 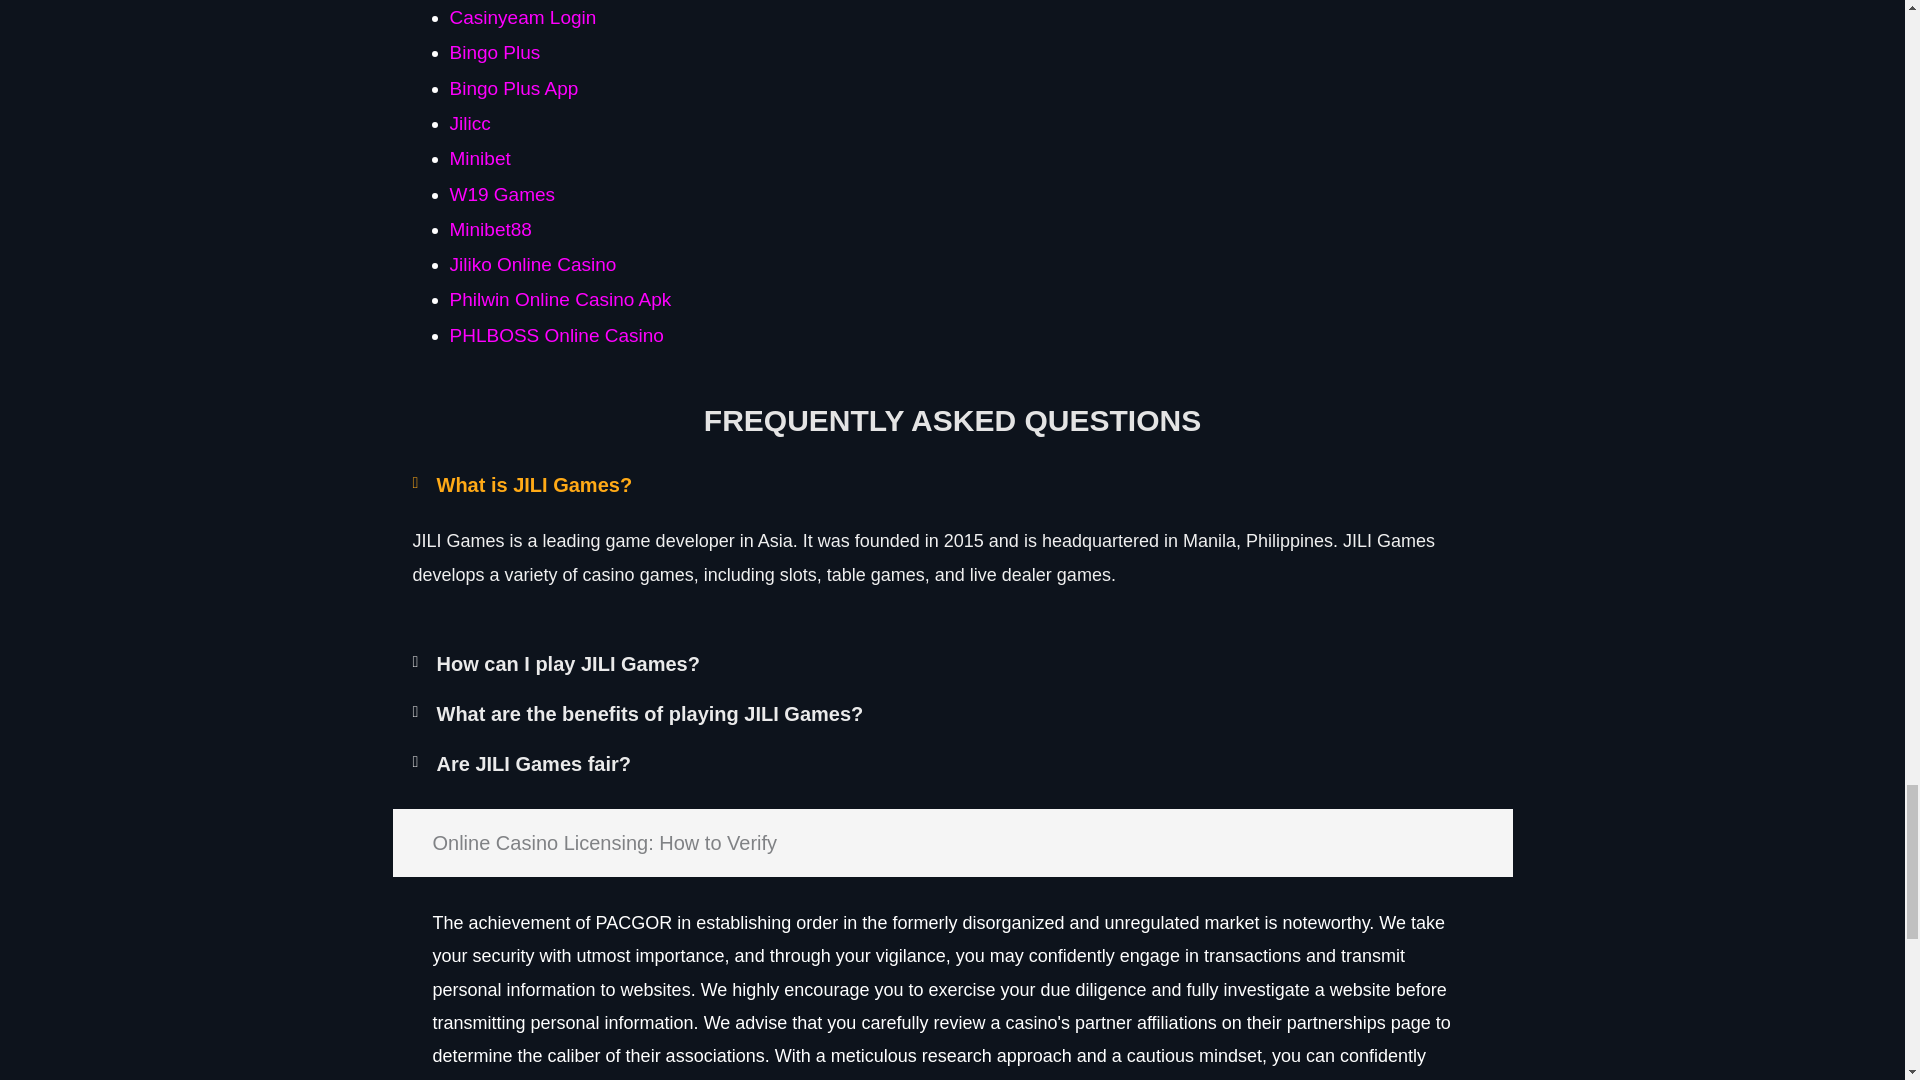 I want to click on Minibet, so click(x=480, y=158).